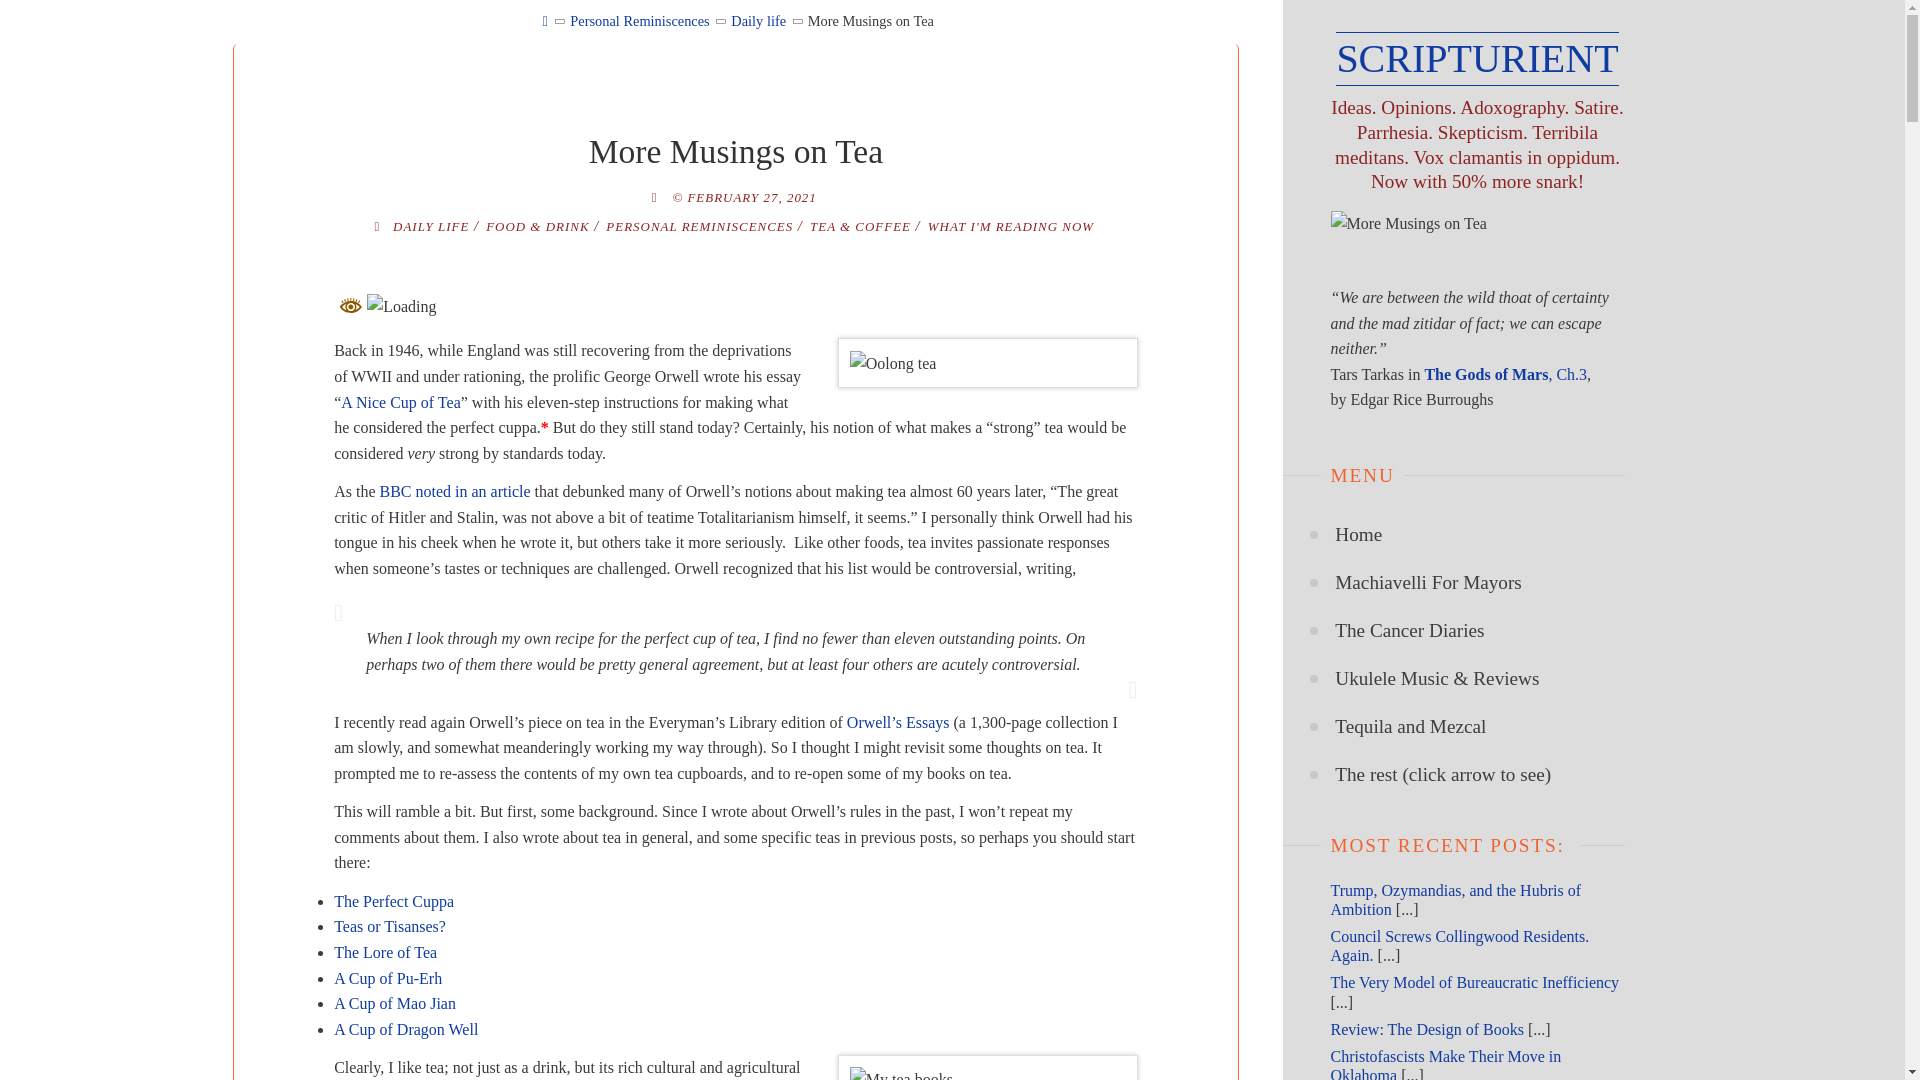 The image size is (1920, 1080). Describe the element at coordinates (1426, 1028) in the screenshot. I see `Review: The Design of Books` at that location.